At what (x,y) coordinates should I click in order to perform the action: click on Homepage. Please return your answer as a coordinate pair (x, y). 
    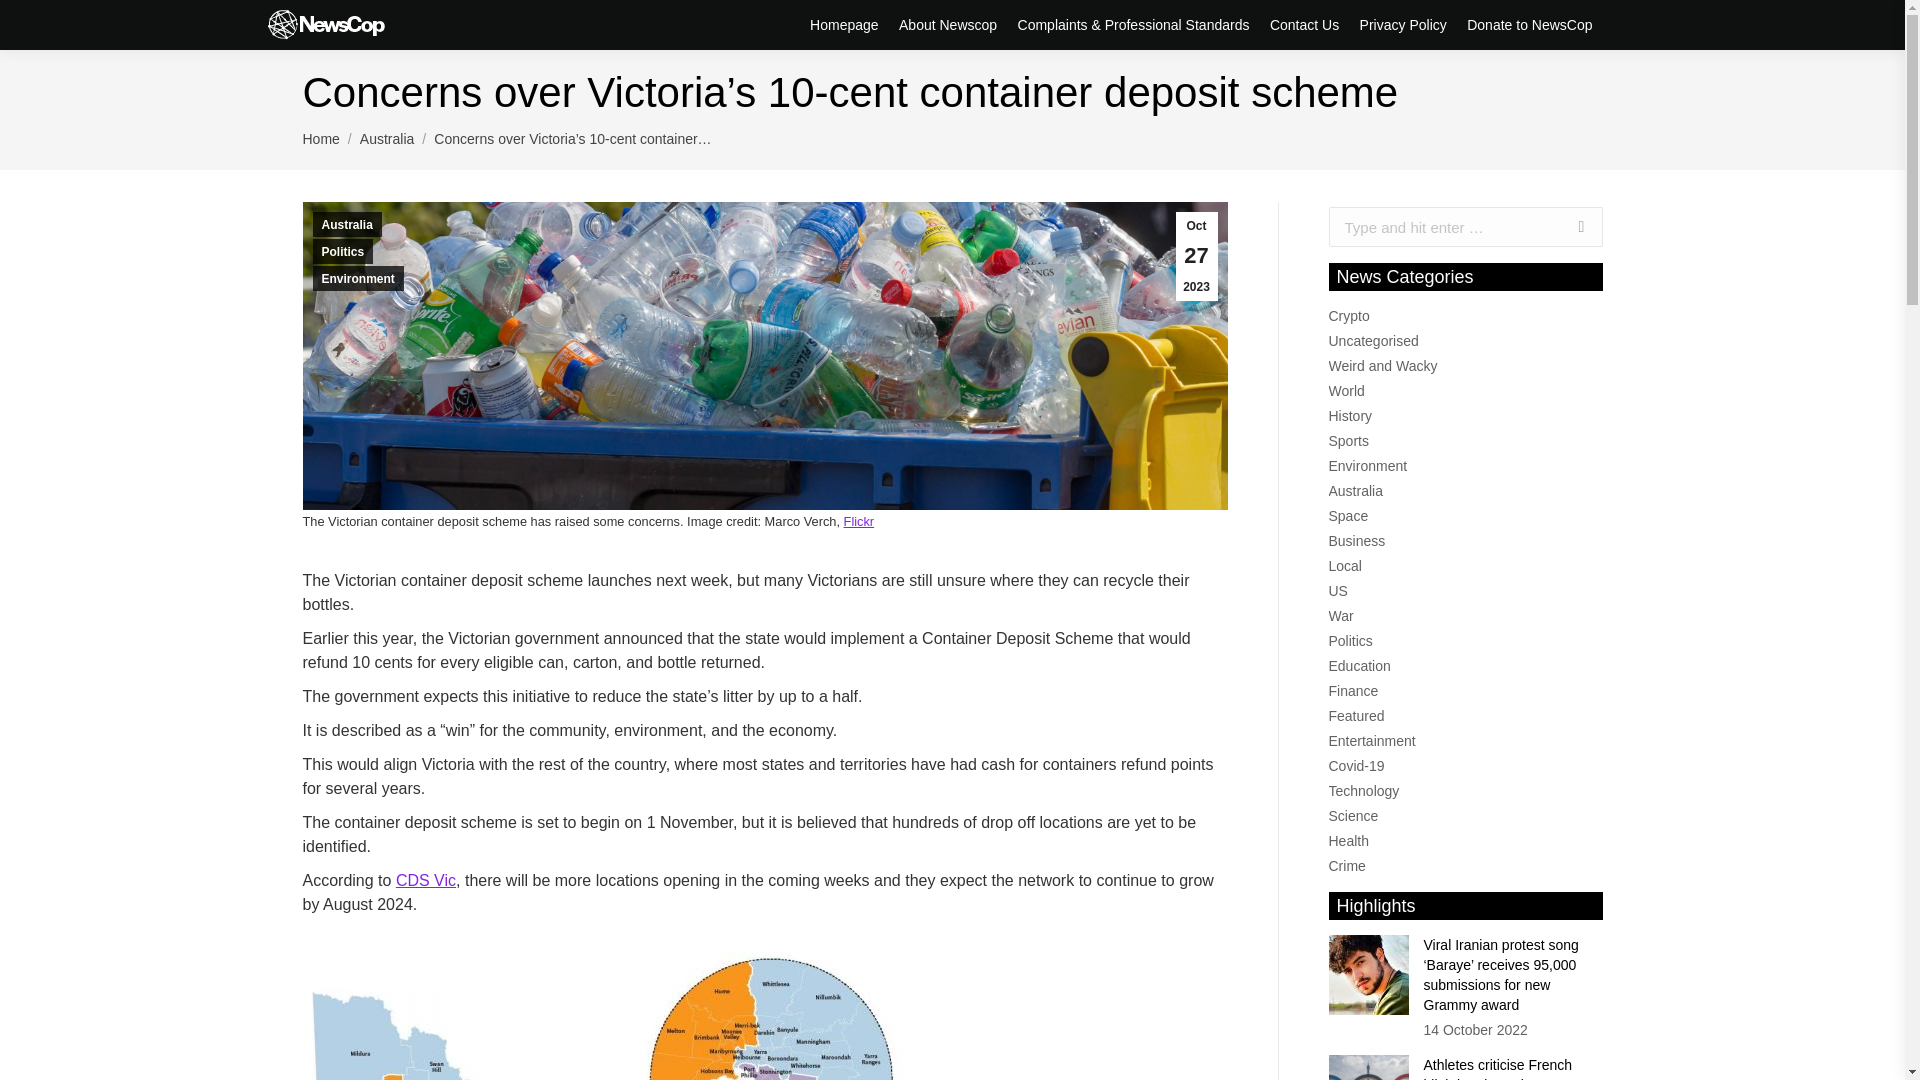
    Looking at the image, I should click on (844, 24).